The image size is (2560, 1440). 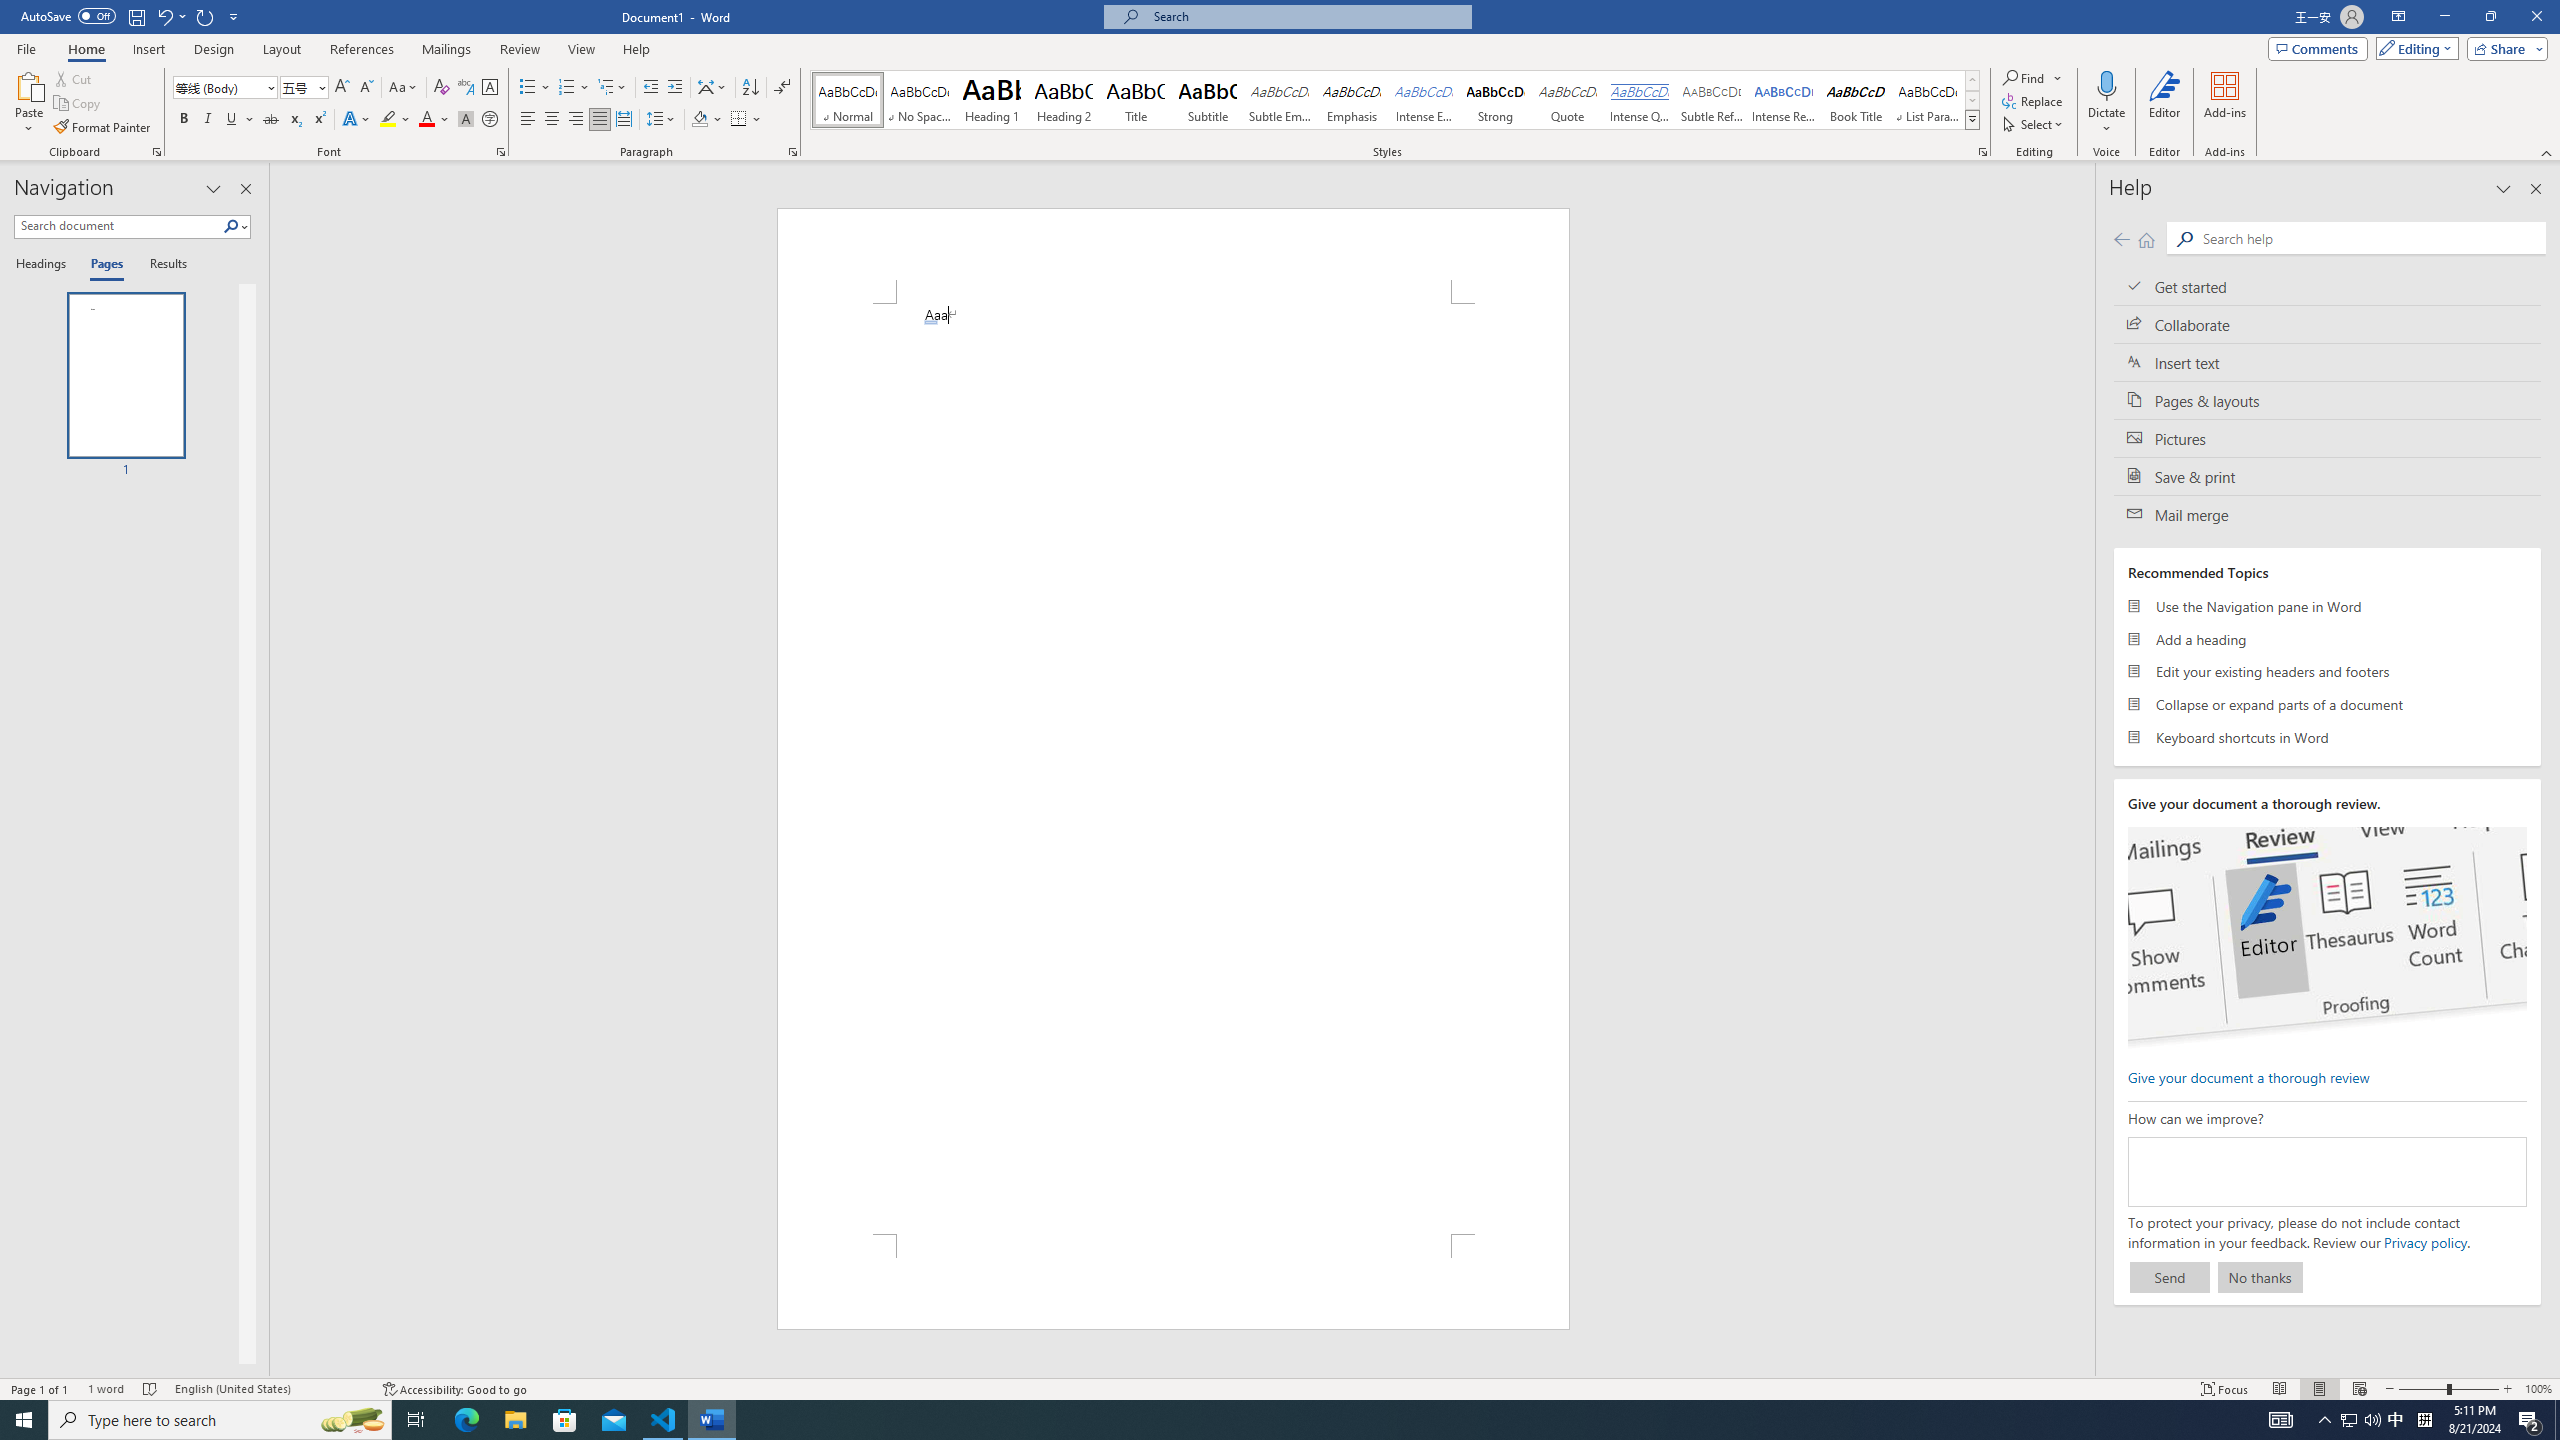 I want to click on Give your document a thorough review, so click(x=2248, y=1076).